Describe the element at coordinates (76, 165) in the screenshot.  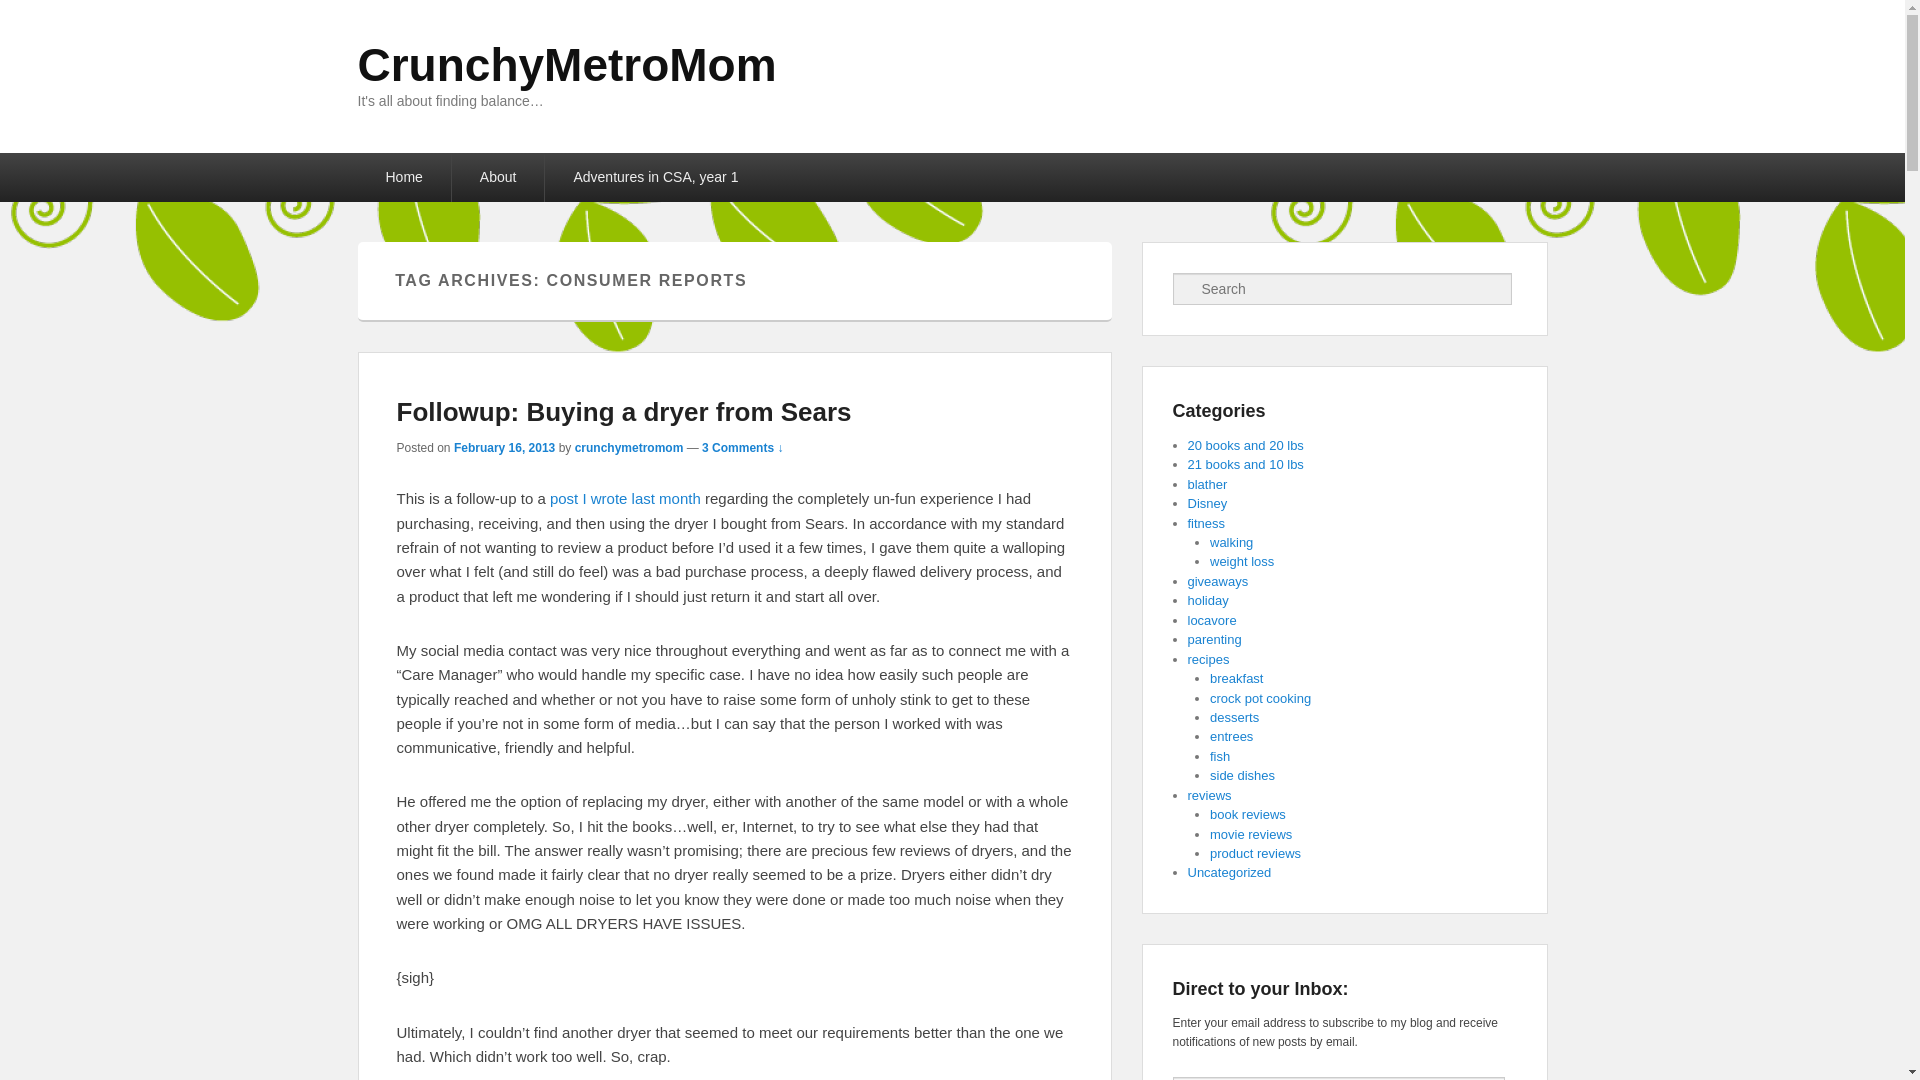
I see `Skip to primary content` at that location.